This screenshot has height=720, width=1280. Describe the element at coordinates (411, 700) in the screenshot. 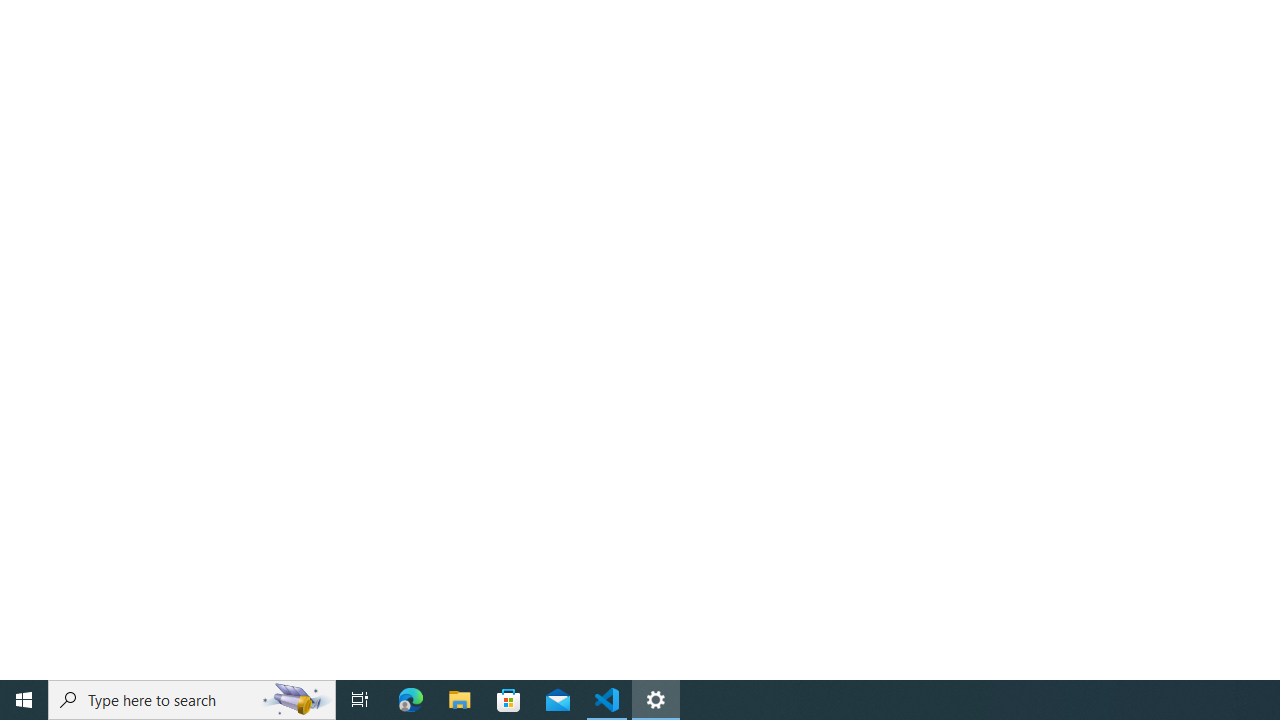

I see `Microsoft Edge` at that location.